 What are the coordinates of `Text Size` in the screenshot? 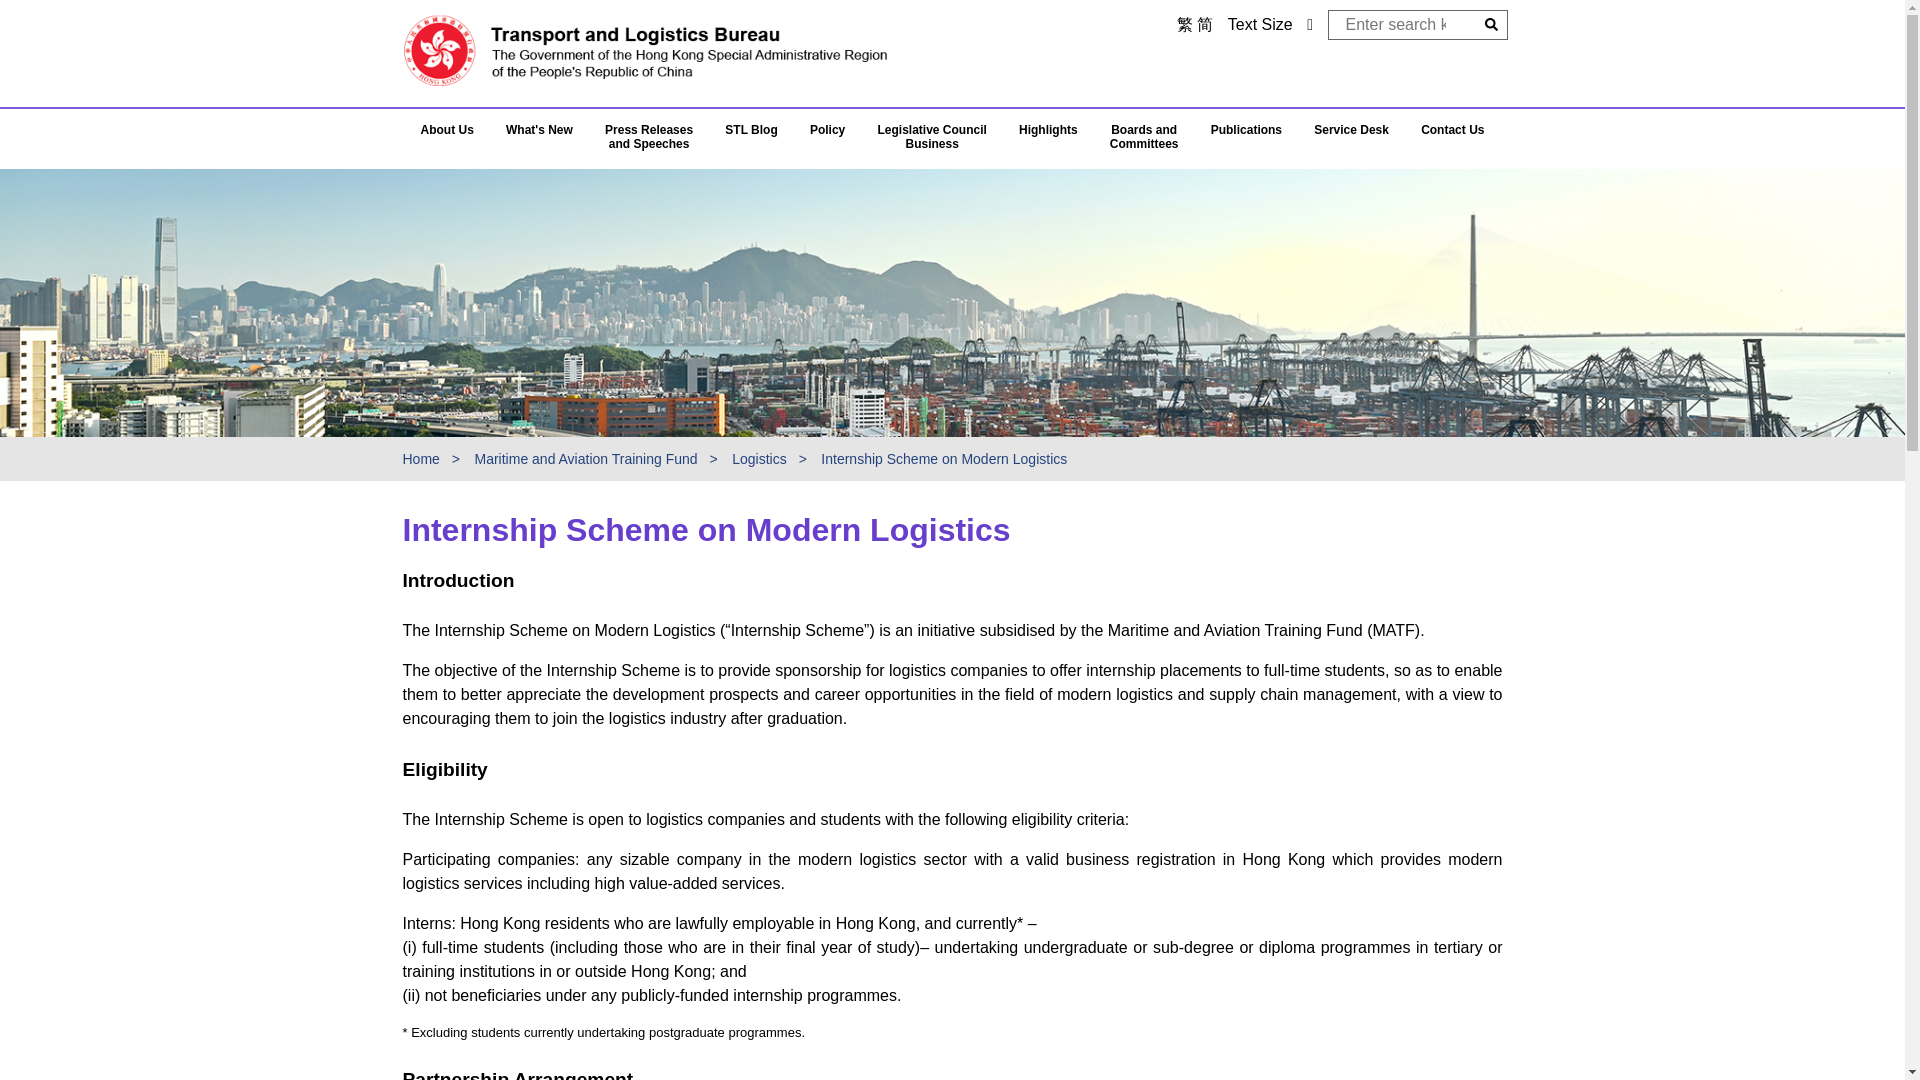 It's located at (1260, 24).